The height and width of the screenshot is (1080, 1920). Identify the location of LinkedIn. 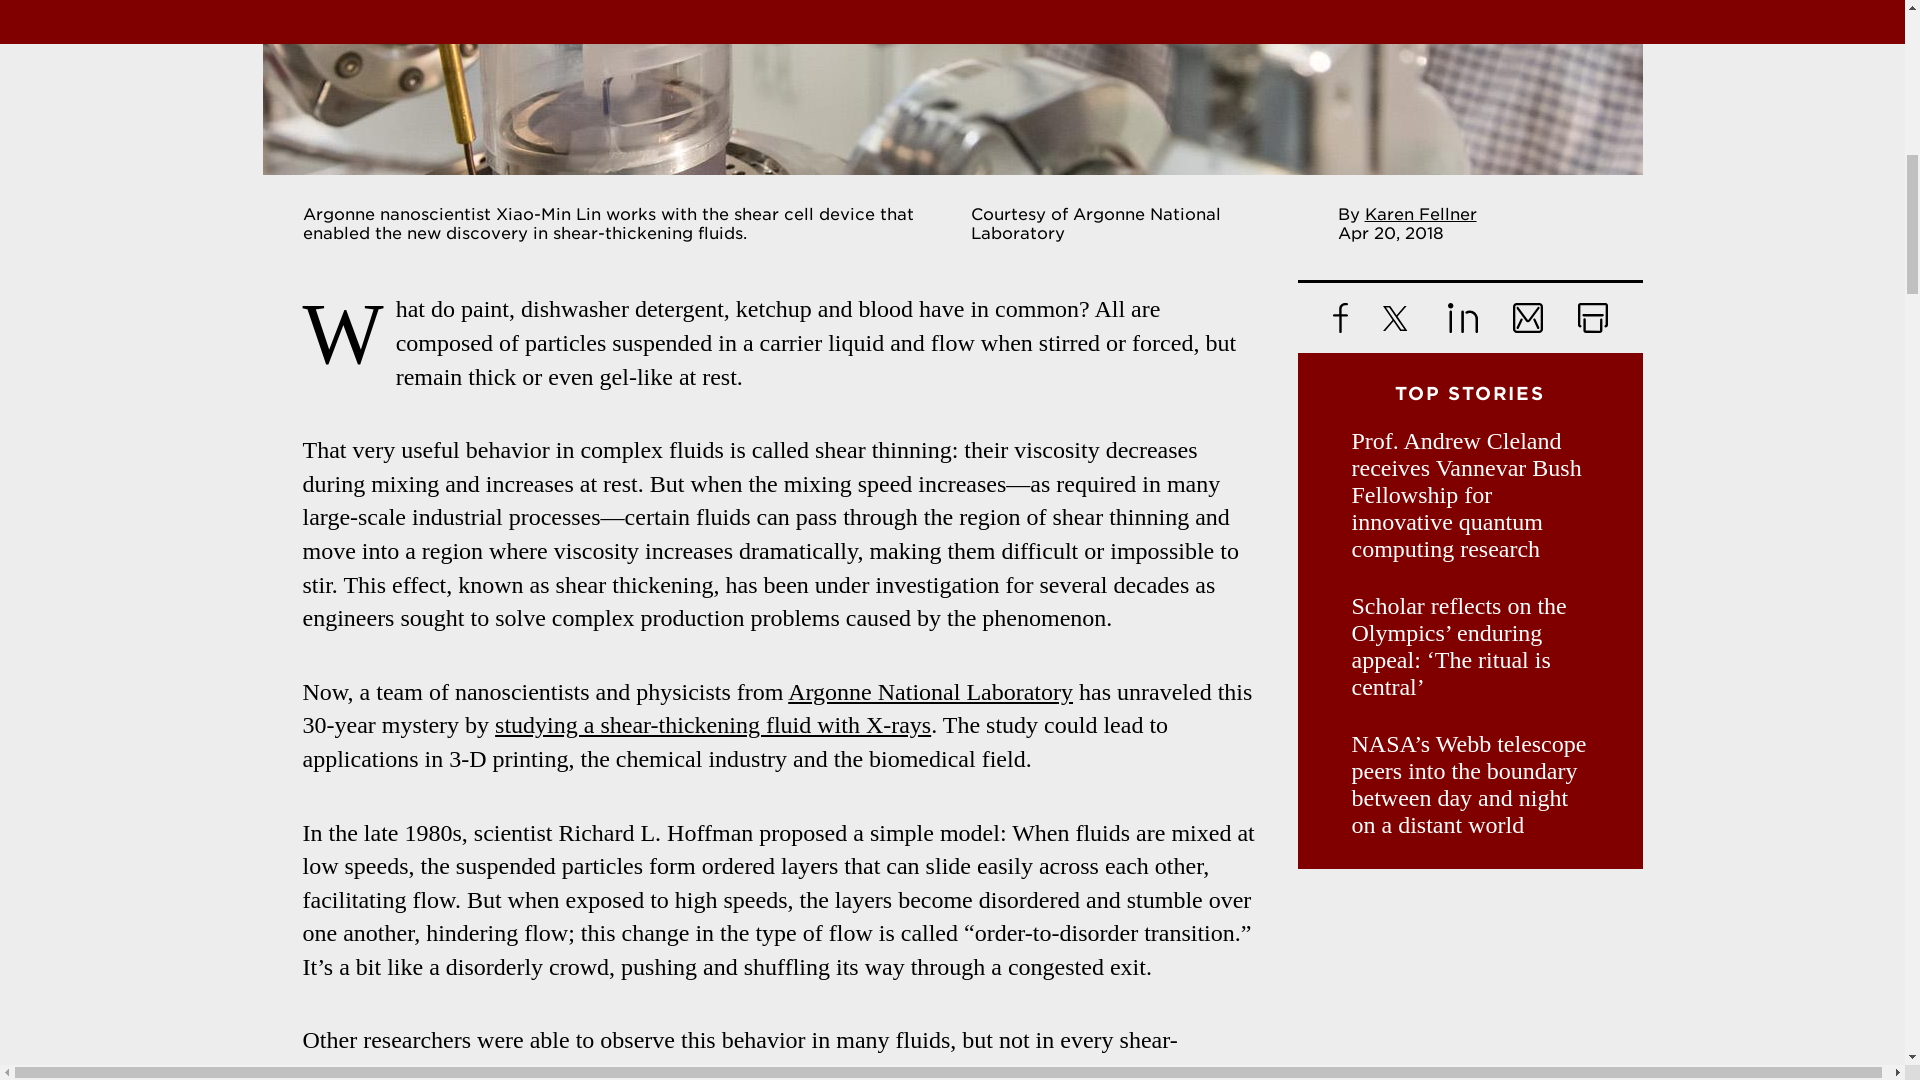
(1462, 318).